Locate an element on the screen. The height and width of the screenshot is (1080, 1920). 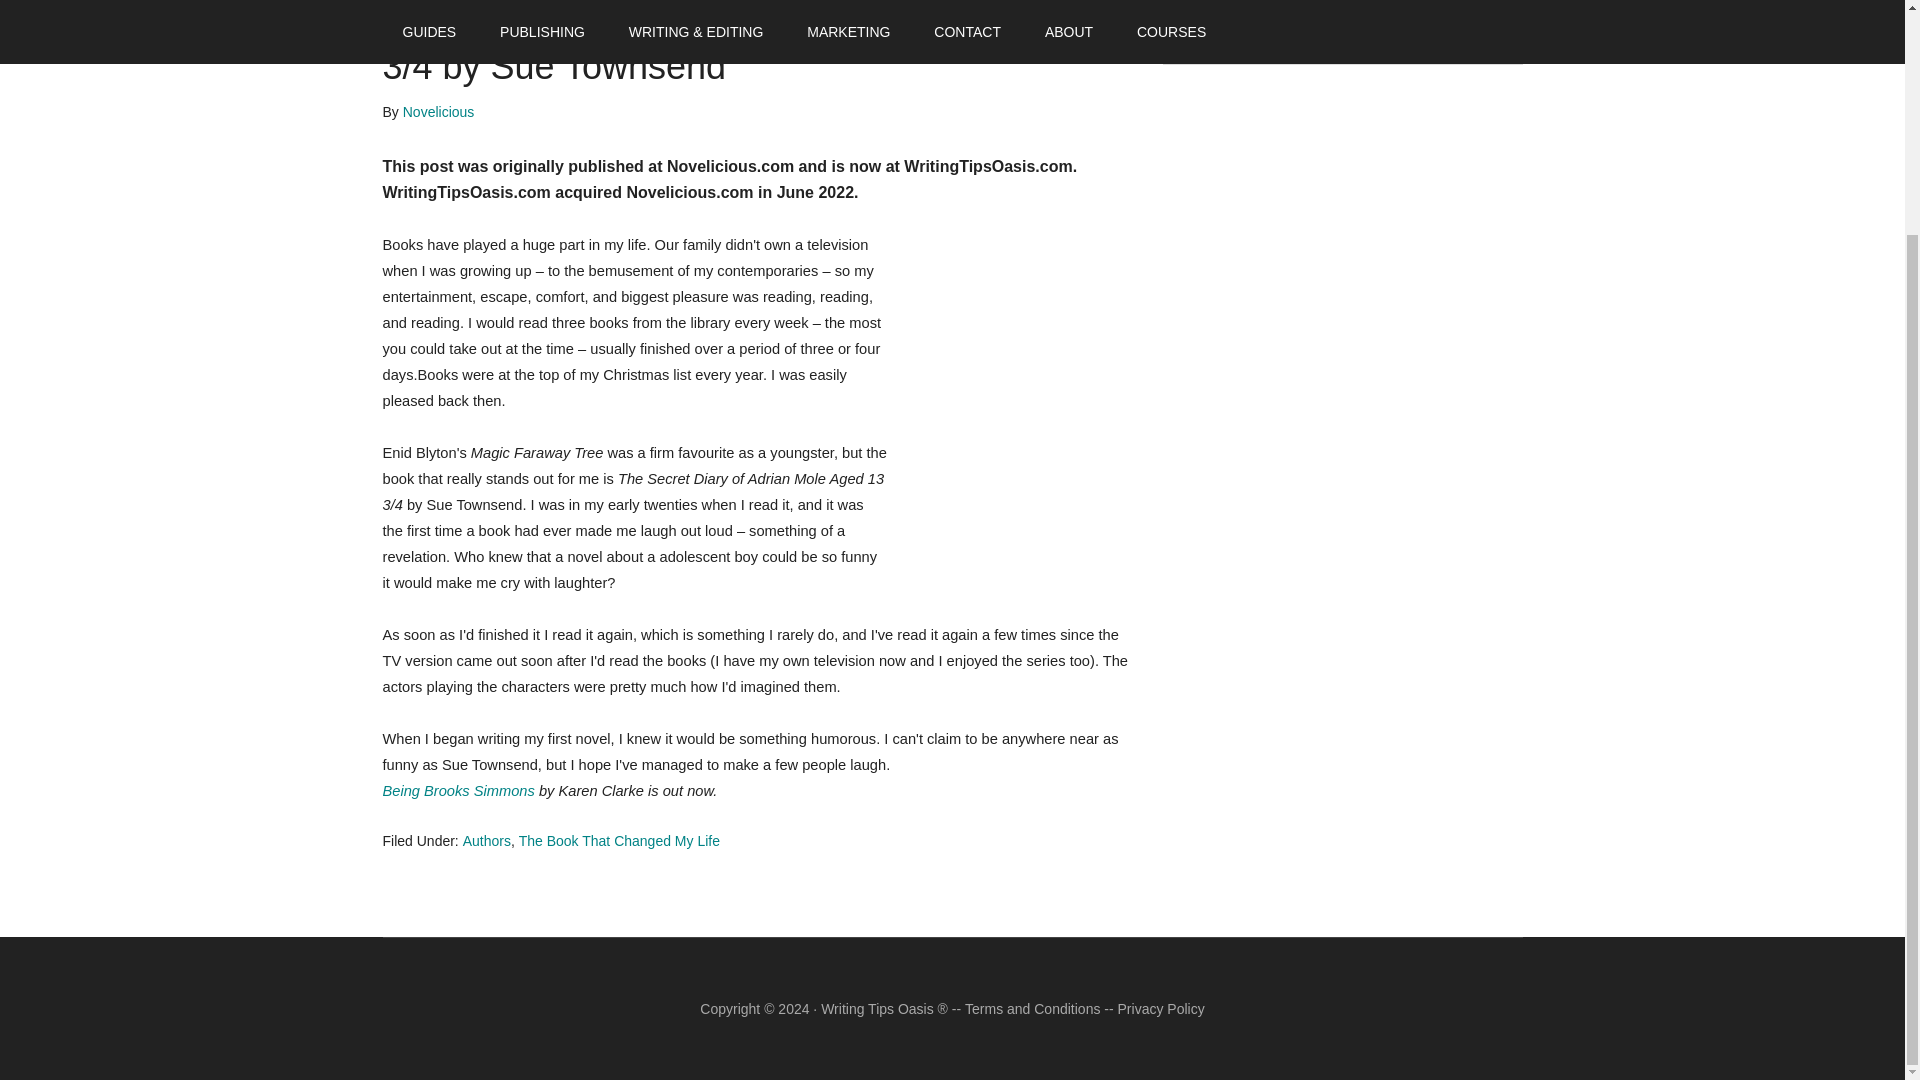
Karen Clarke is located at coordinates (1012, 400).